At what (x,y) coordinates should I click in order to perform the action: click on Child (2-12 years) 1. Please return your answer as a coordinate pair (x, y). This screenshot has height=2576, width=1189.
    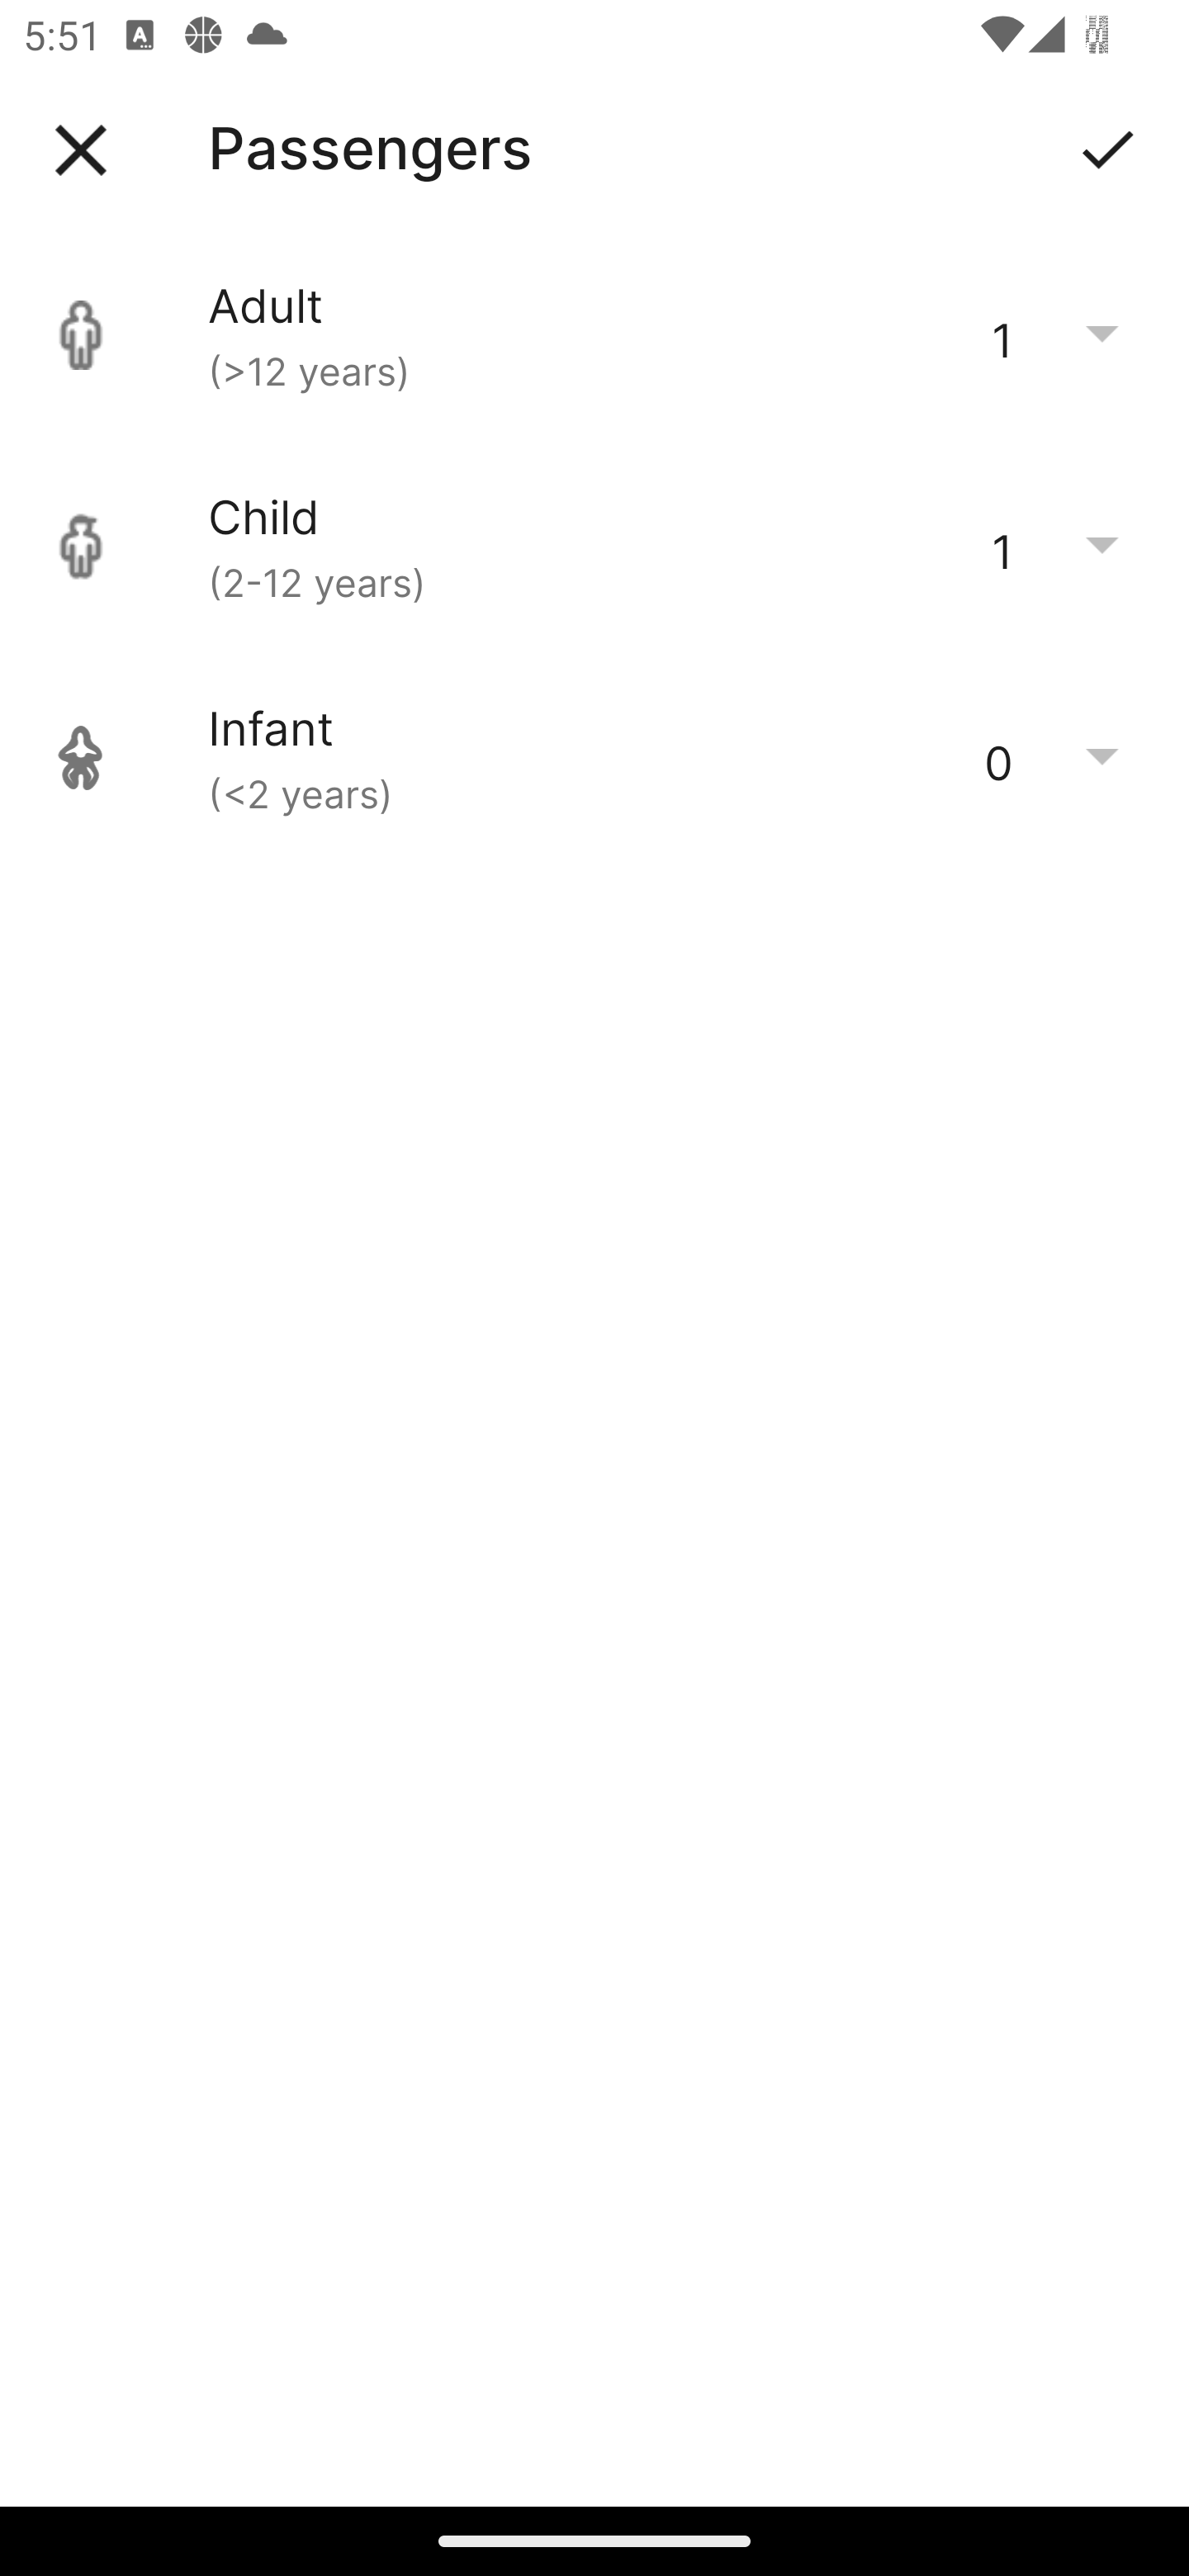
    Looking at the image, I should click on (594, 547).